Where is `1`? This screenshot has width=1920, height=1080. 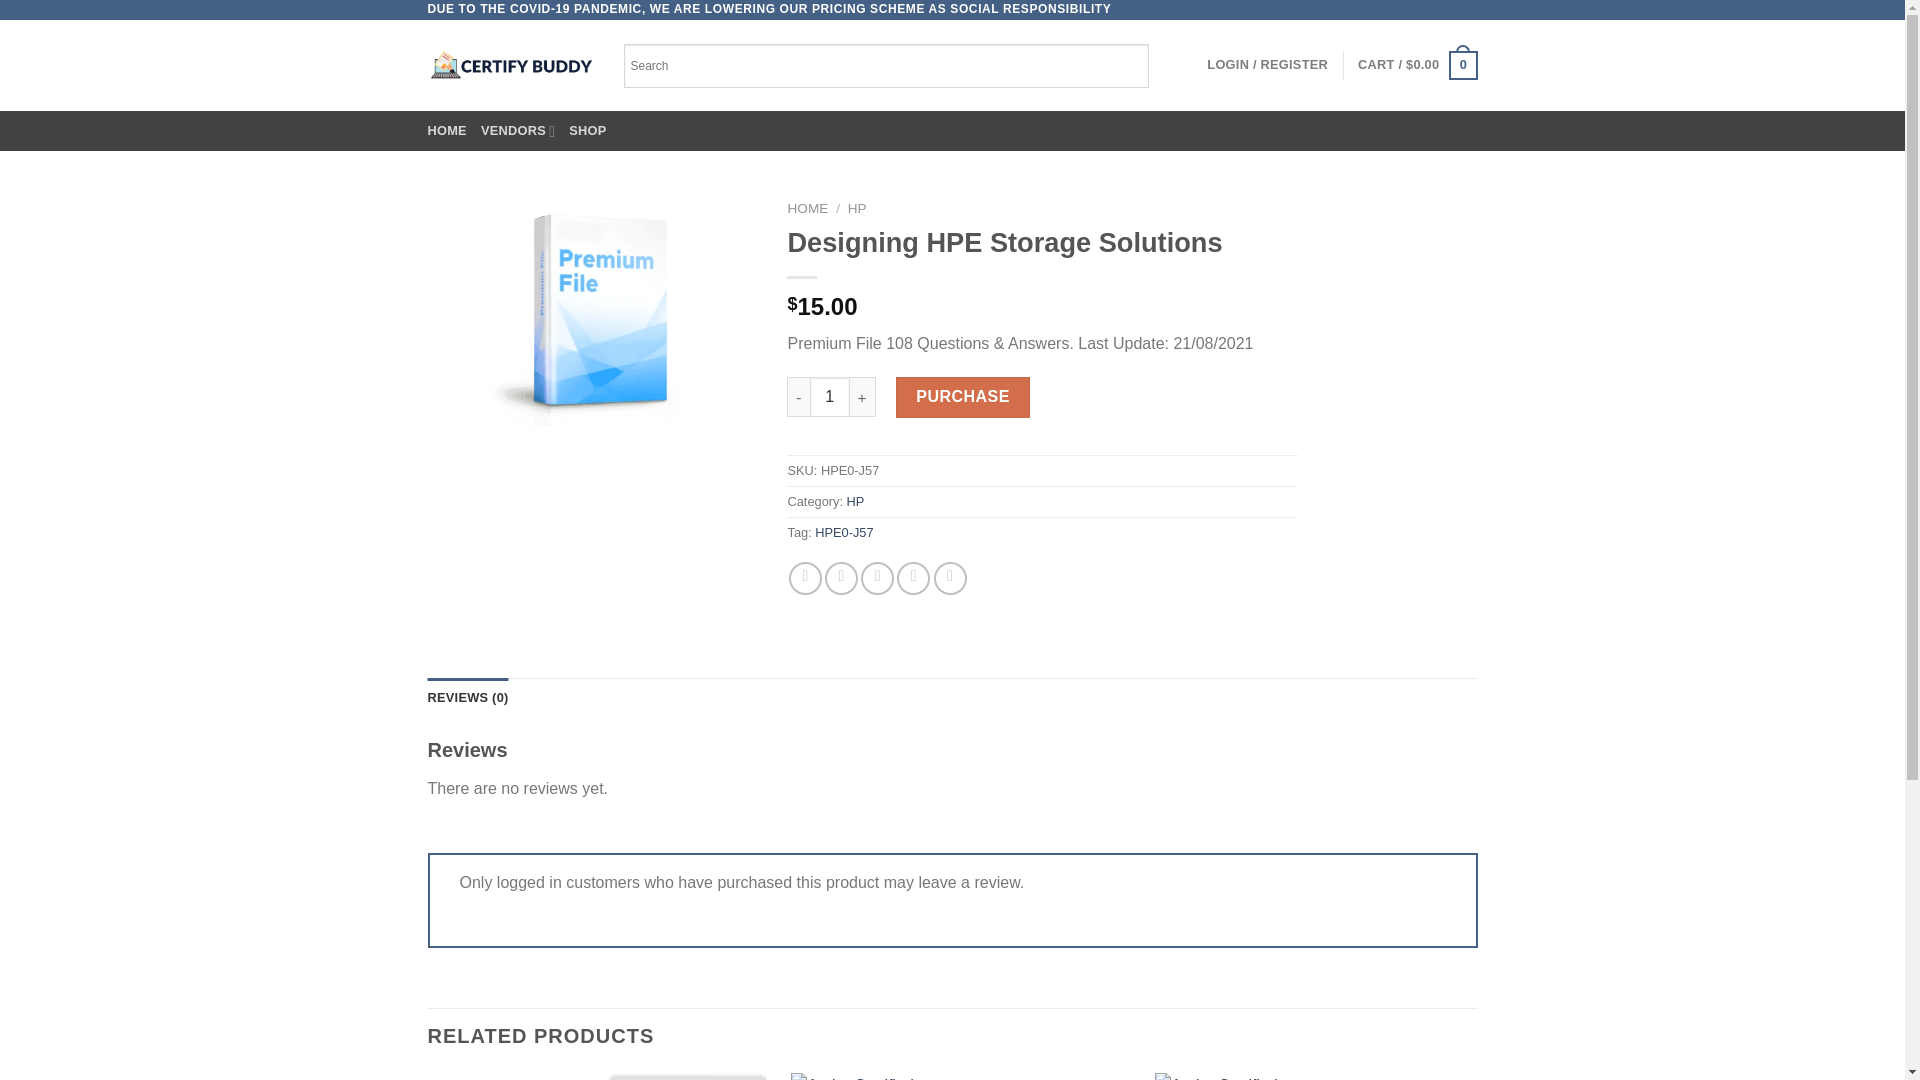 1 is located at coordinates (830, 396).